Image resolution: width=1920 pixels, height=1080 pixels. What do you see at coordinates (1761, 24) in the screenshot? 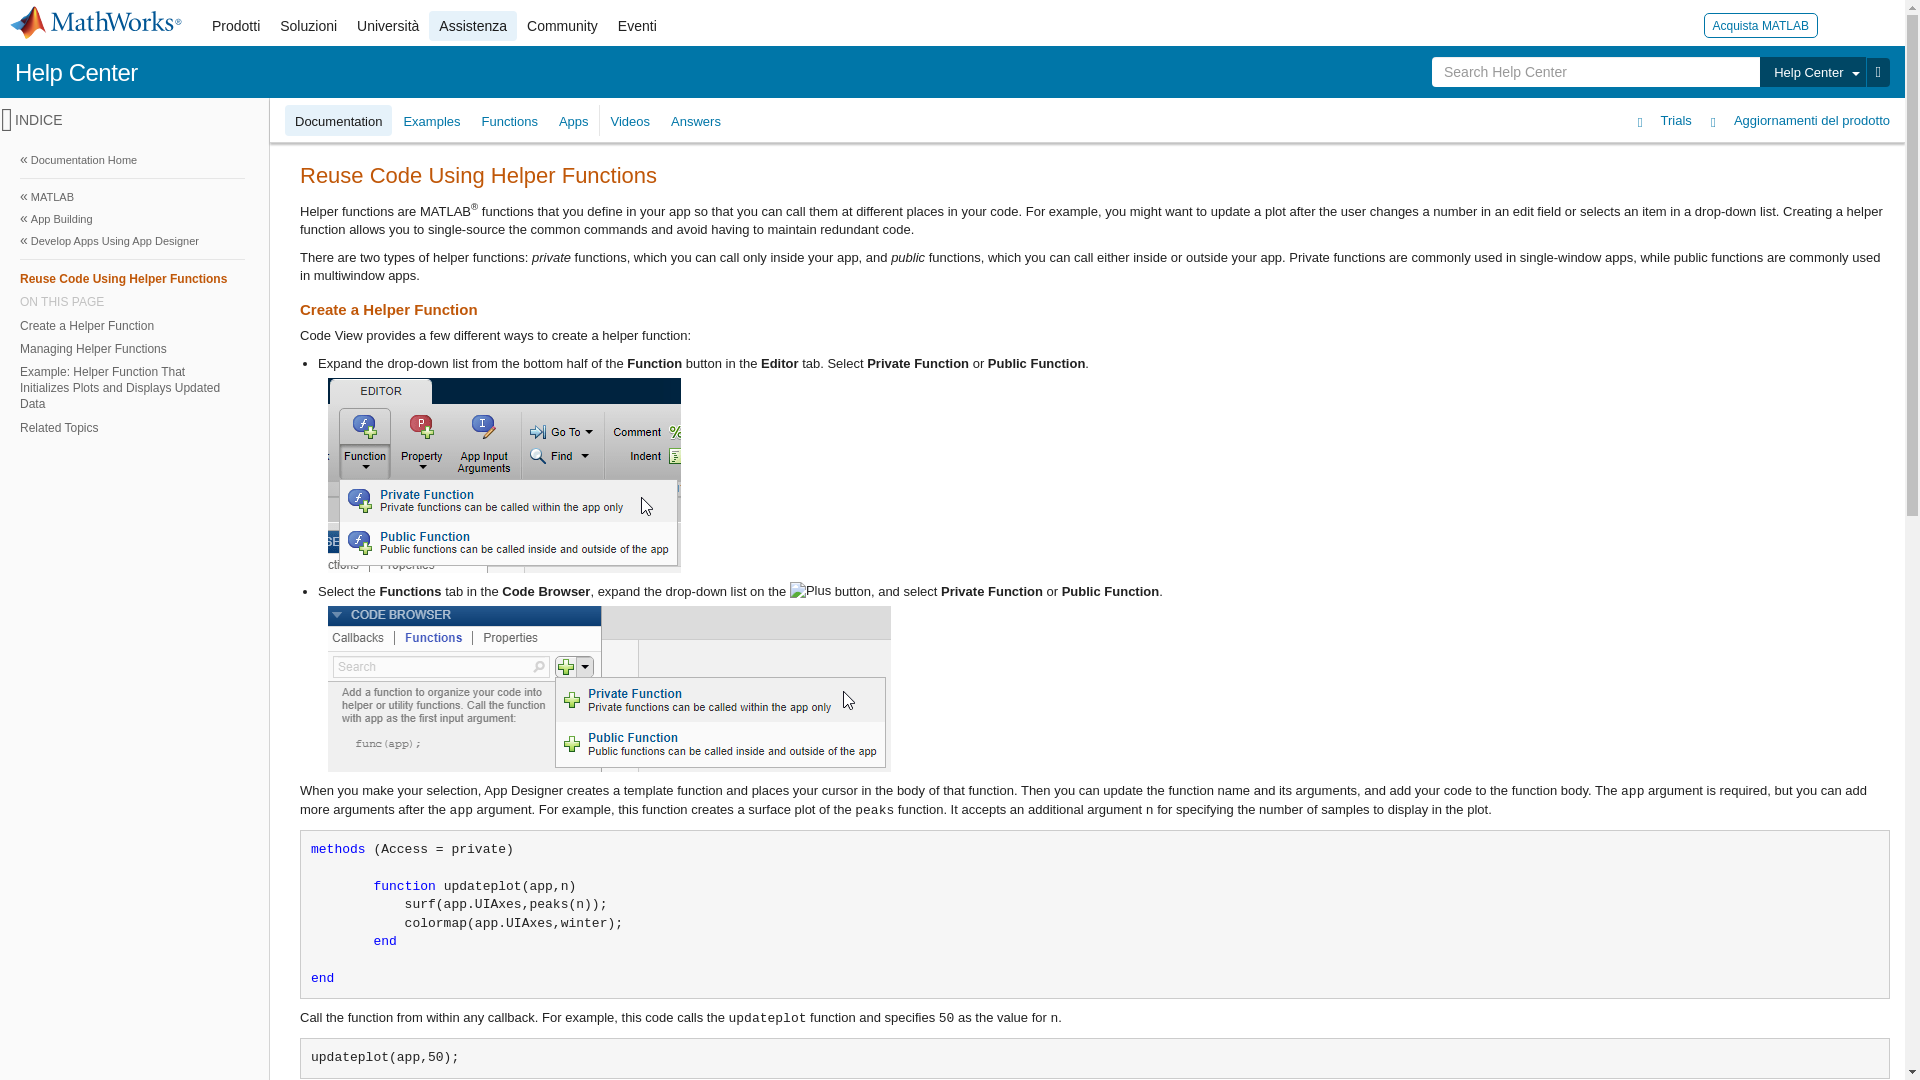
I see `Acquista MATLAB` at bounding box center [1761, 24].